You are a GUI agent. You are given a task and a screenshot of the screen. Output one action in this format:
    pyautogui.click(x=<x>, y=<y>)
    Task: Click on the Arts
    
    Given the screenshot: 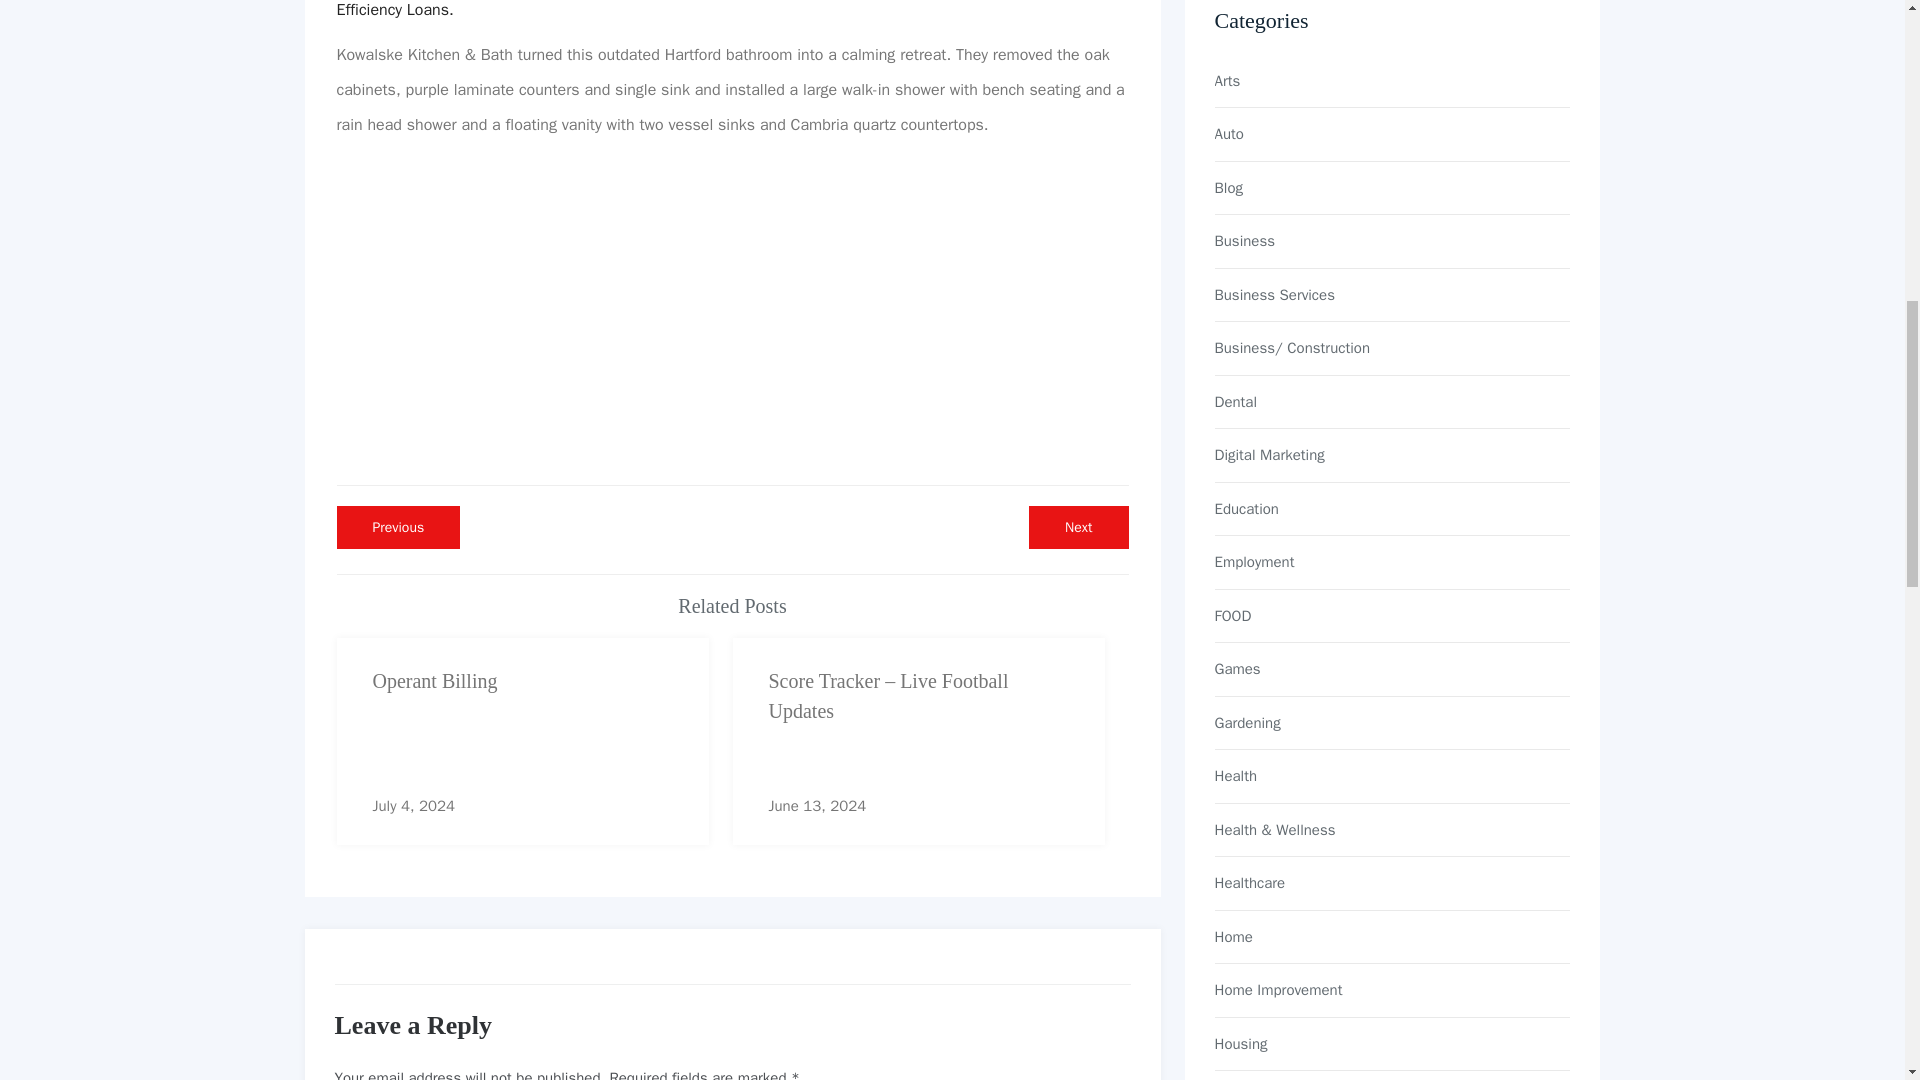 What is the action you would take?
    pyautogui.click(x=1392, y=188)
    